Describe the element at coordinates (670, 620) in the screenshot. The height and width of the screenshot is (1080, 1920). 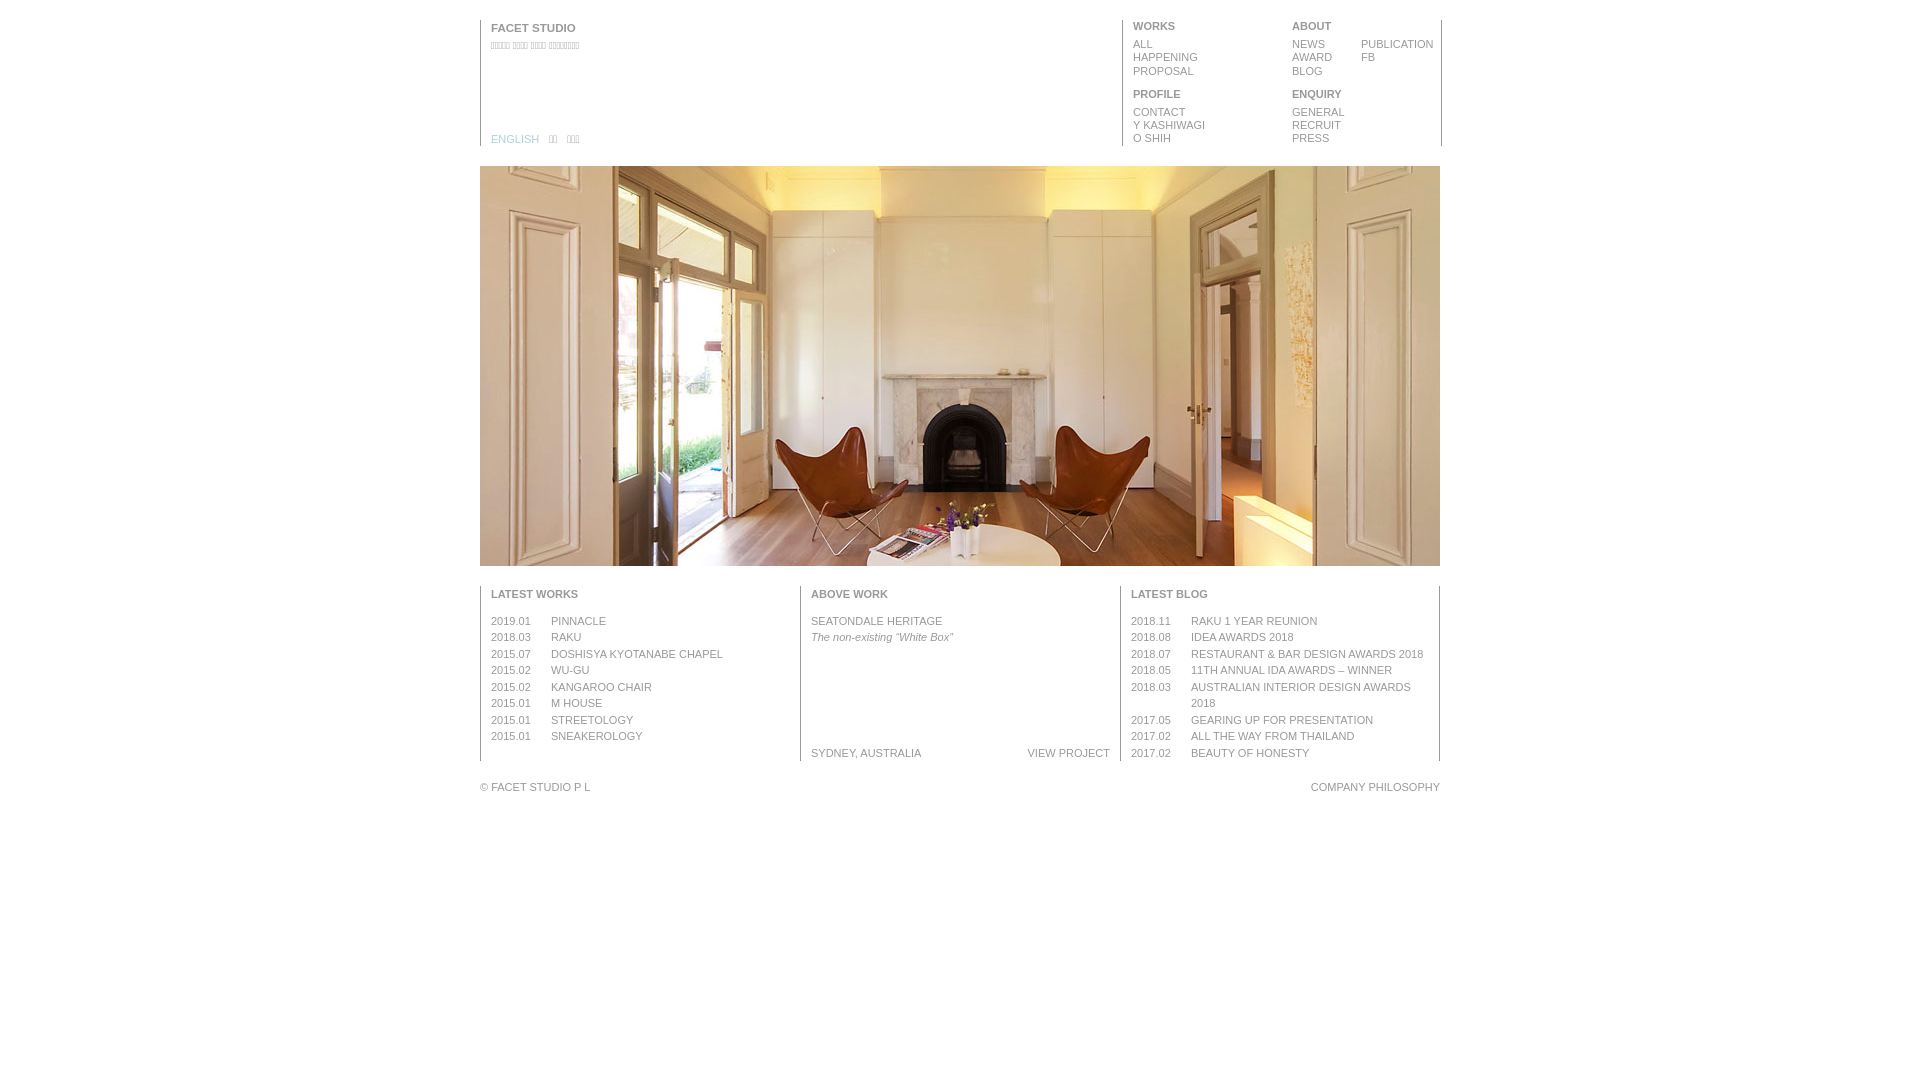
I see `PINNACLE` at that location.